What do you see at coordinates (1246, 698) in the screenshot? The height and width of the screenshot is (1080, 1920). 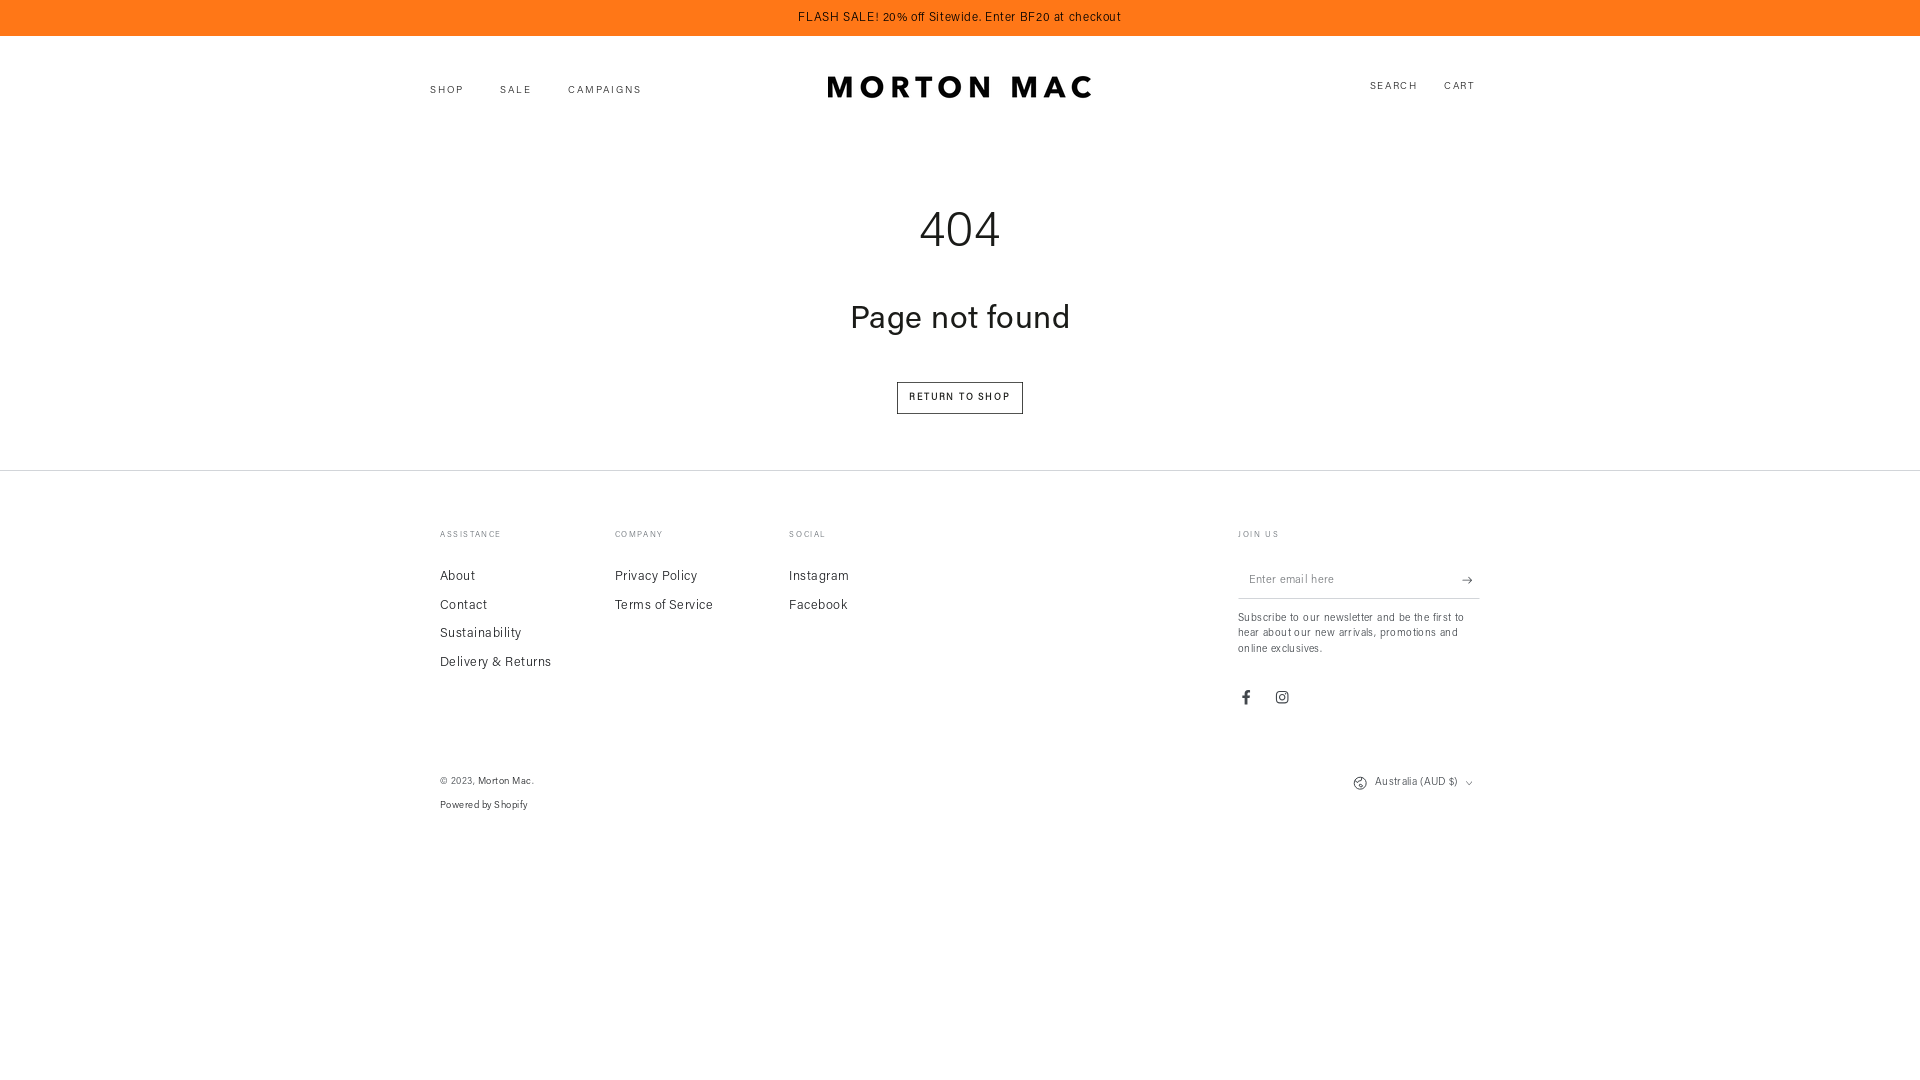 I see `Facebook` at bounding box center [1246, 698].